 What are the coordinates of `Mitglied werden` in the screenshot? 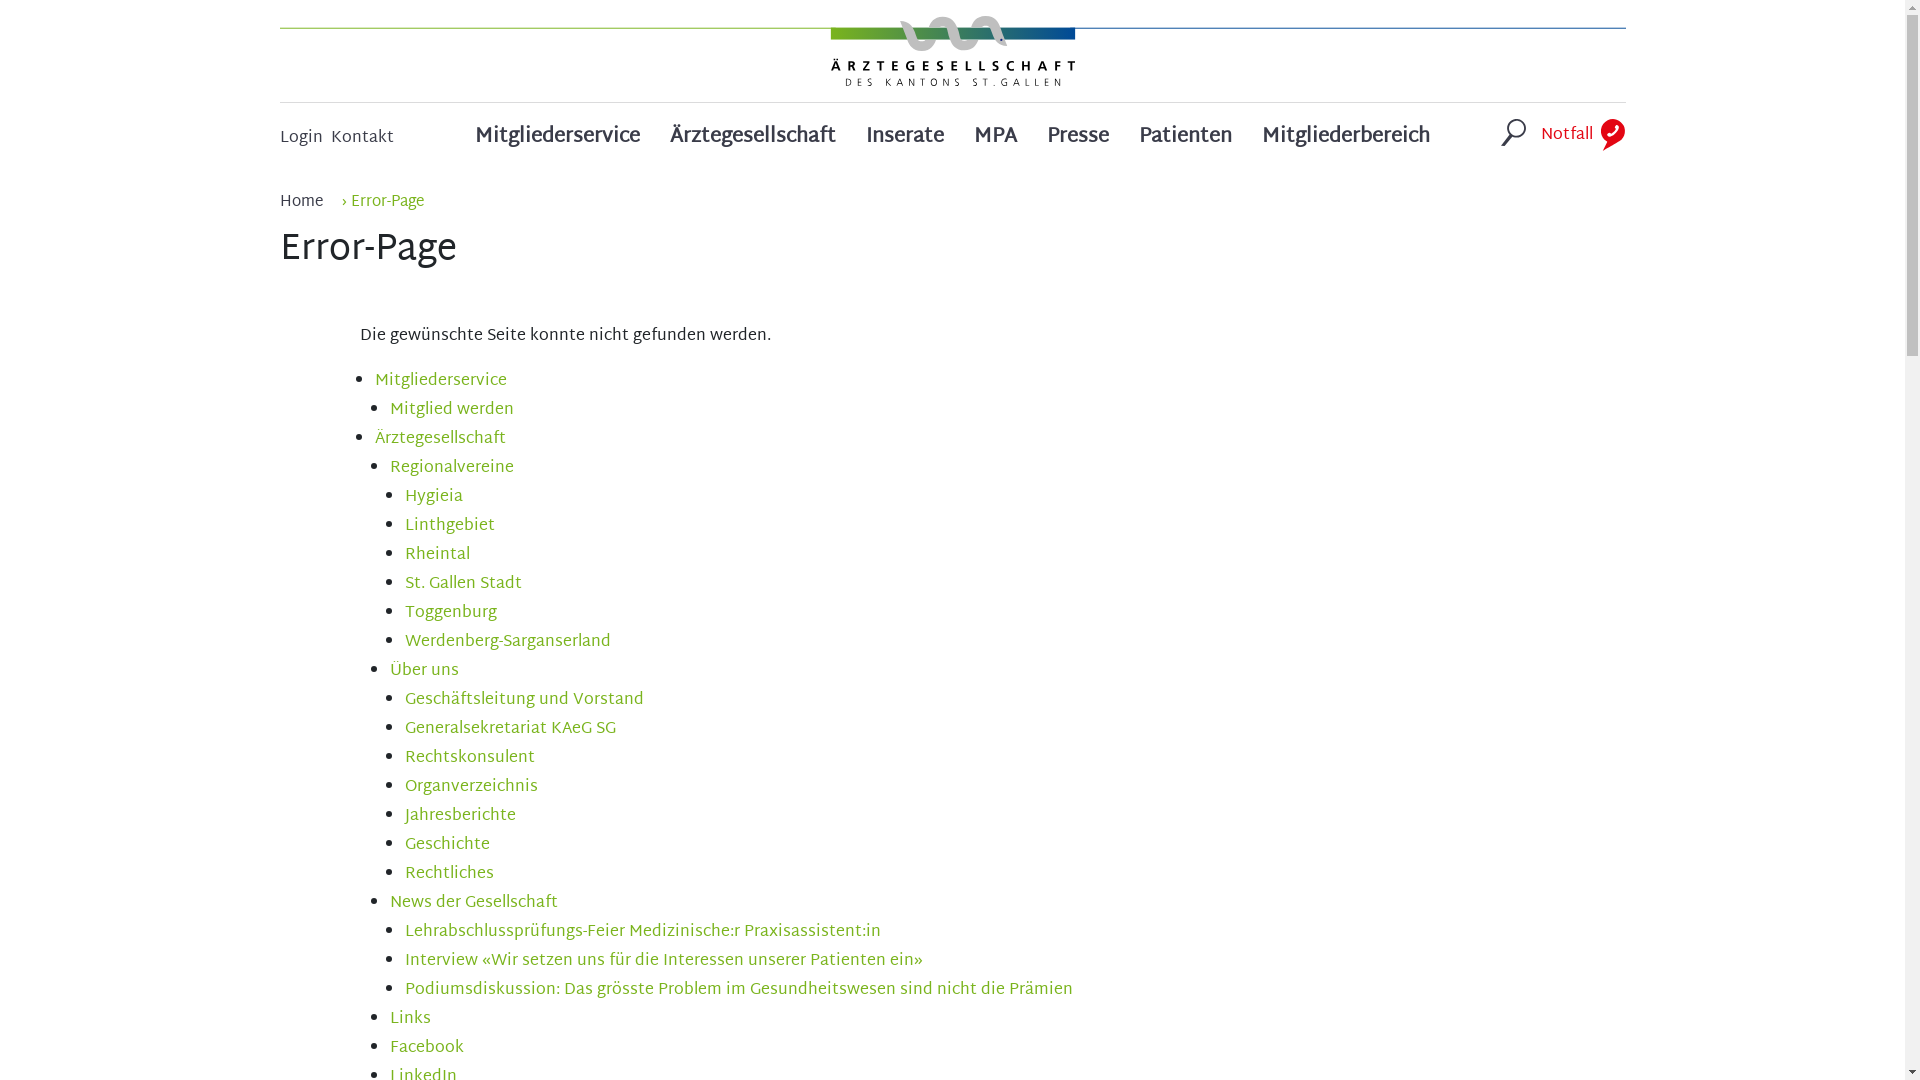 It's located at (452, 410).